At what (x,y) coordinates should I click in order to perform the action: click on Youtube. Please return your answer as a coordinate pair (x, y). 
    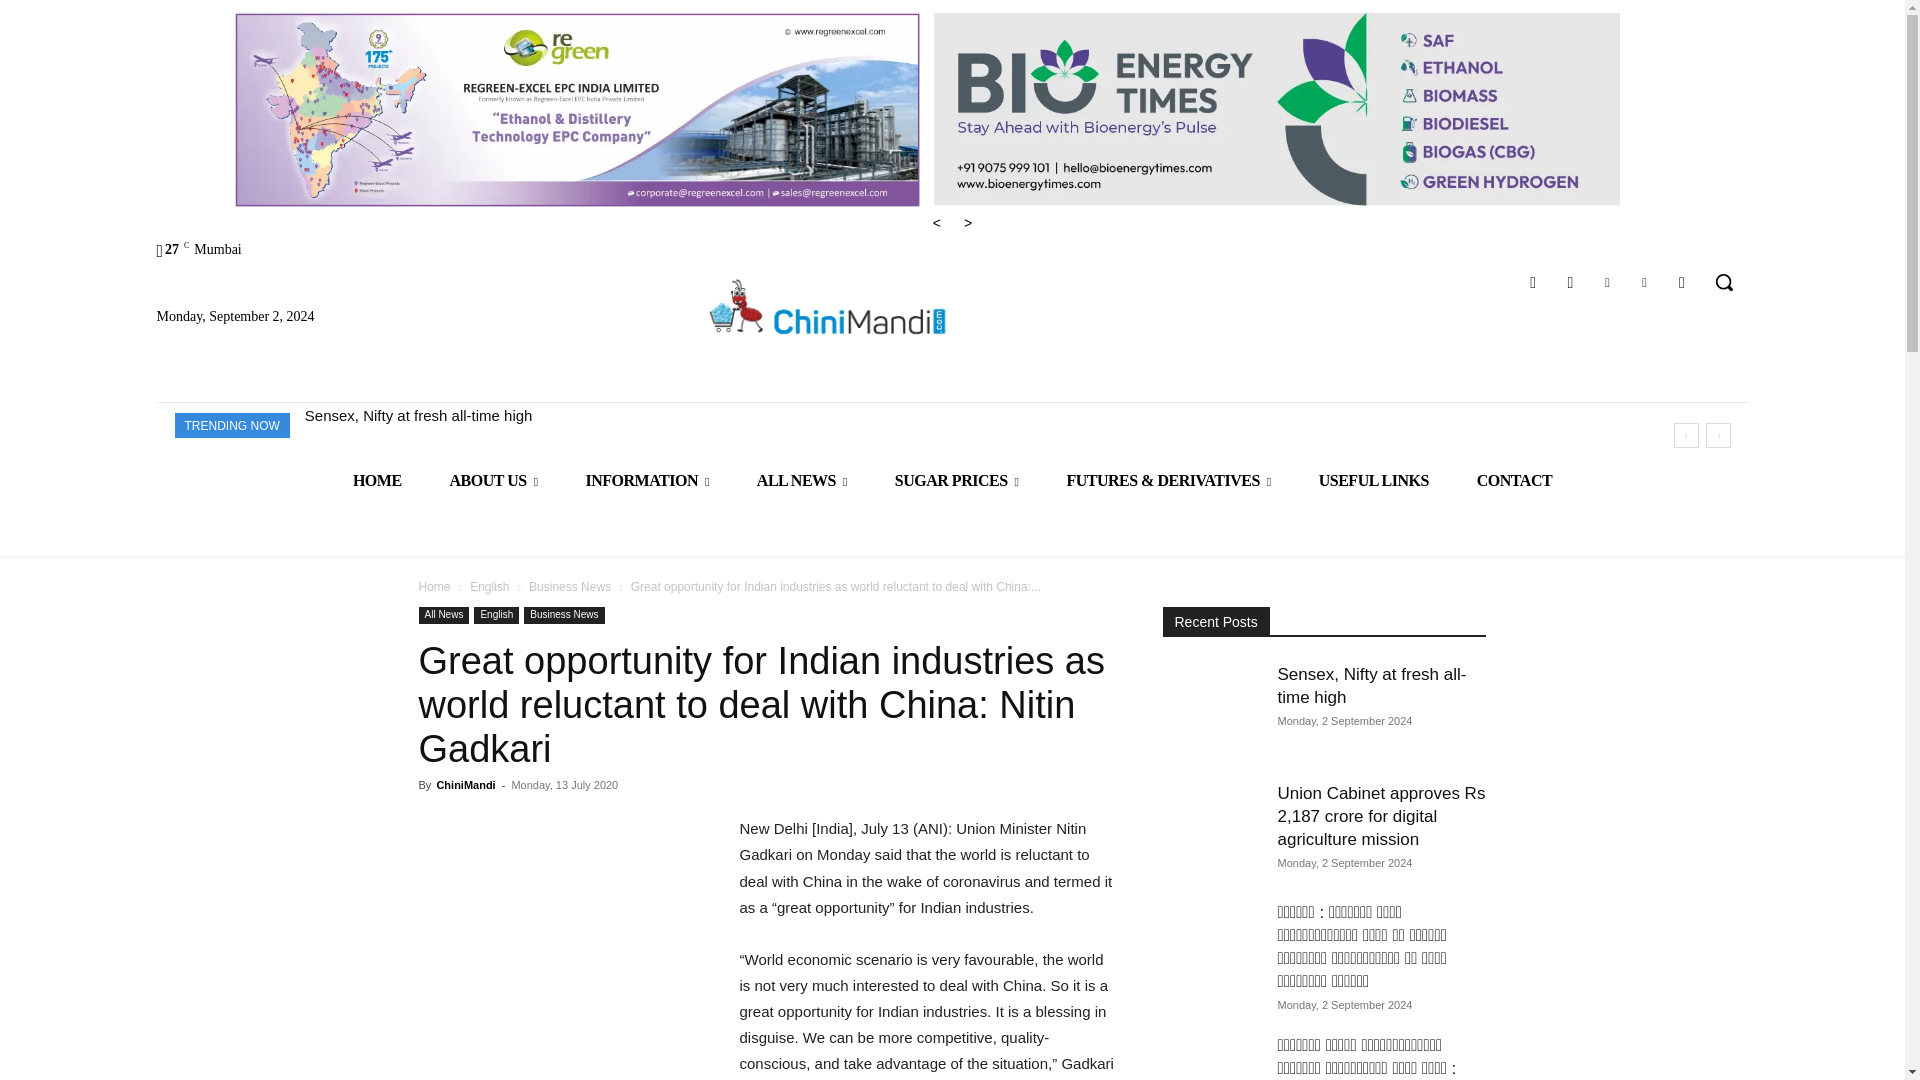
    Looking at the image, I should click on (1682, 282).